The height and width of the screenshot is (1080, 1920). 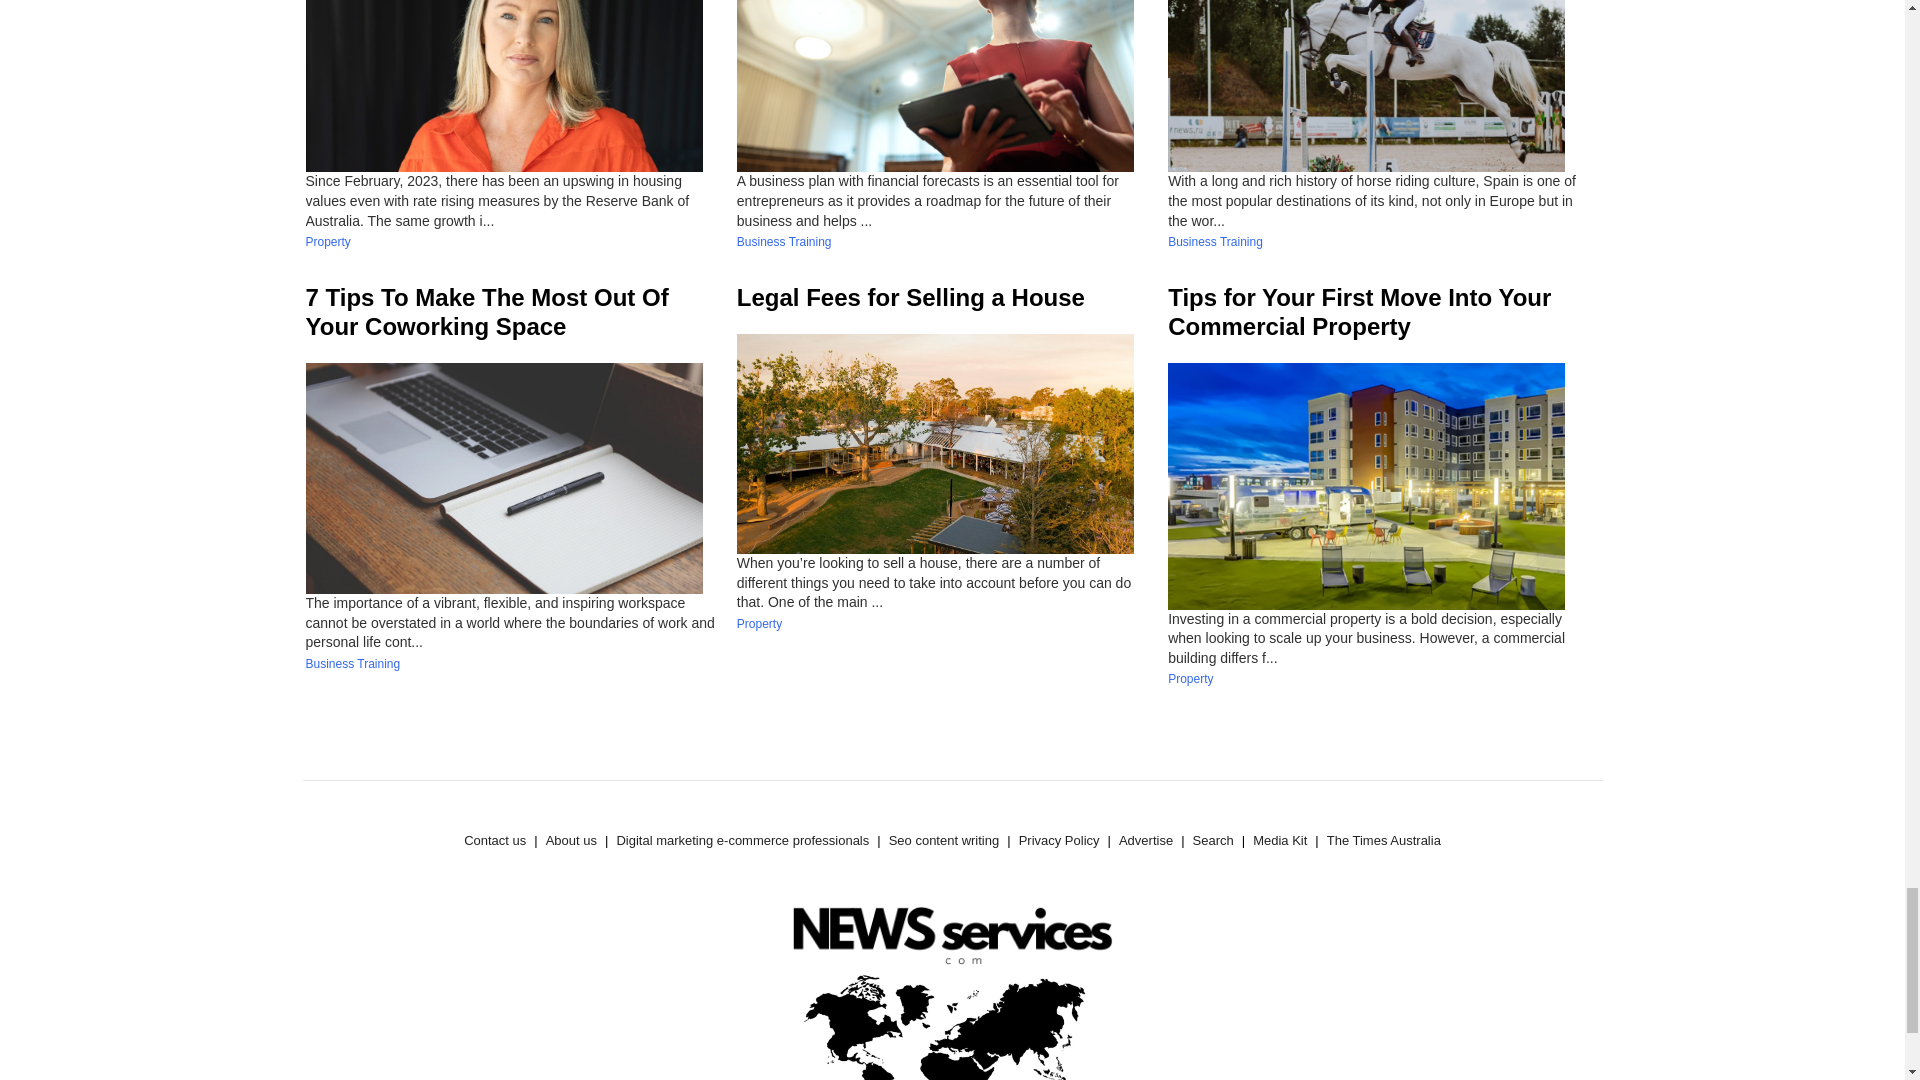 What do you see at coordinates (910, 298) in the screenshot?
I see `Legal Fees for Selling a House` at bounding box center [910, 298].